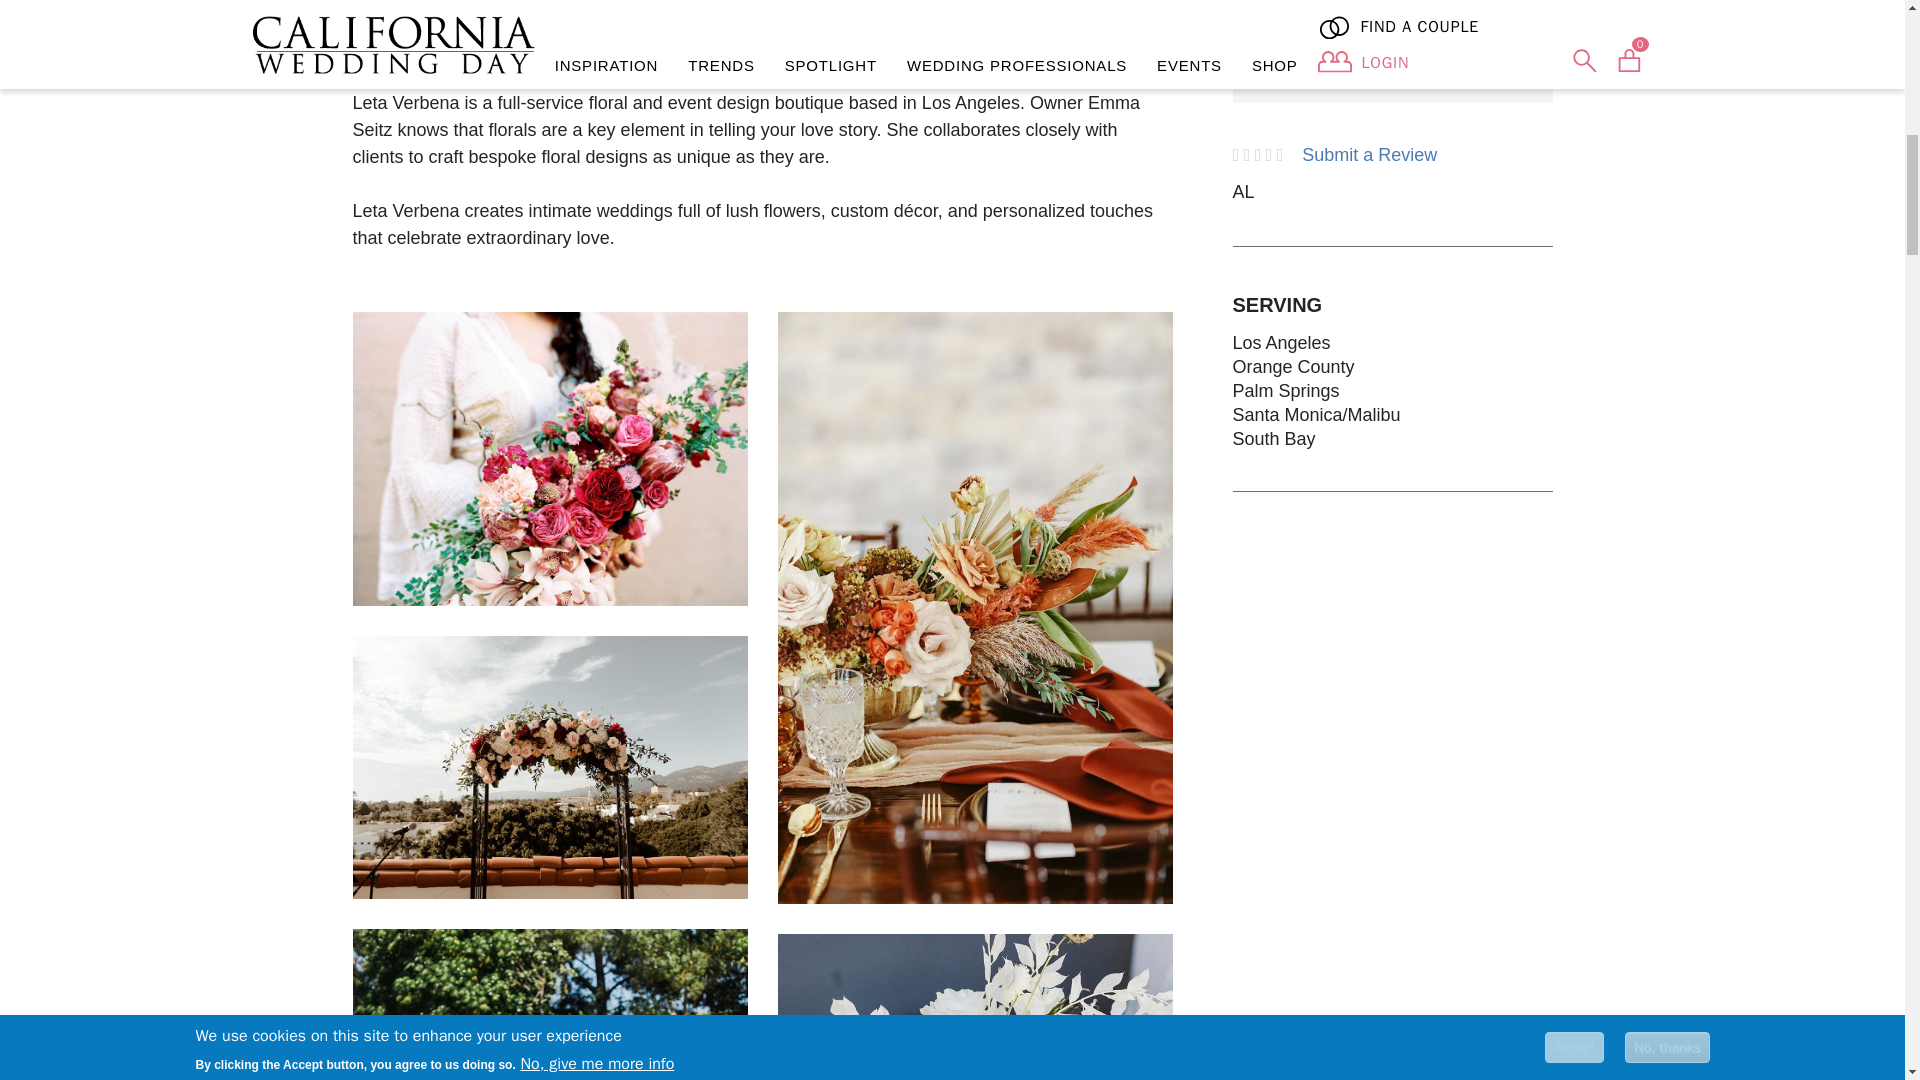 This screenshot has height=1080, width=1920. I want to click on CONTACT, so click(992, 18).